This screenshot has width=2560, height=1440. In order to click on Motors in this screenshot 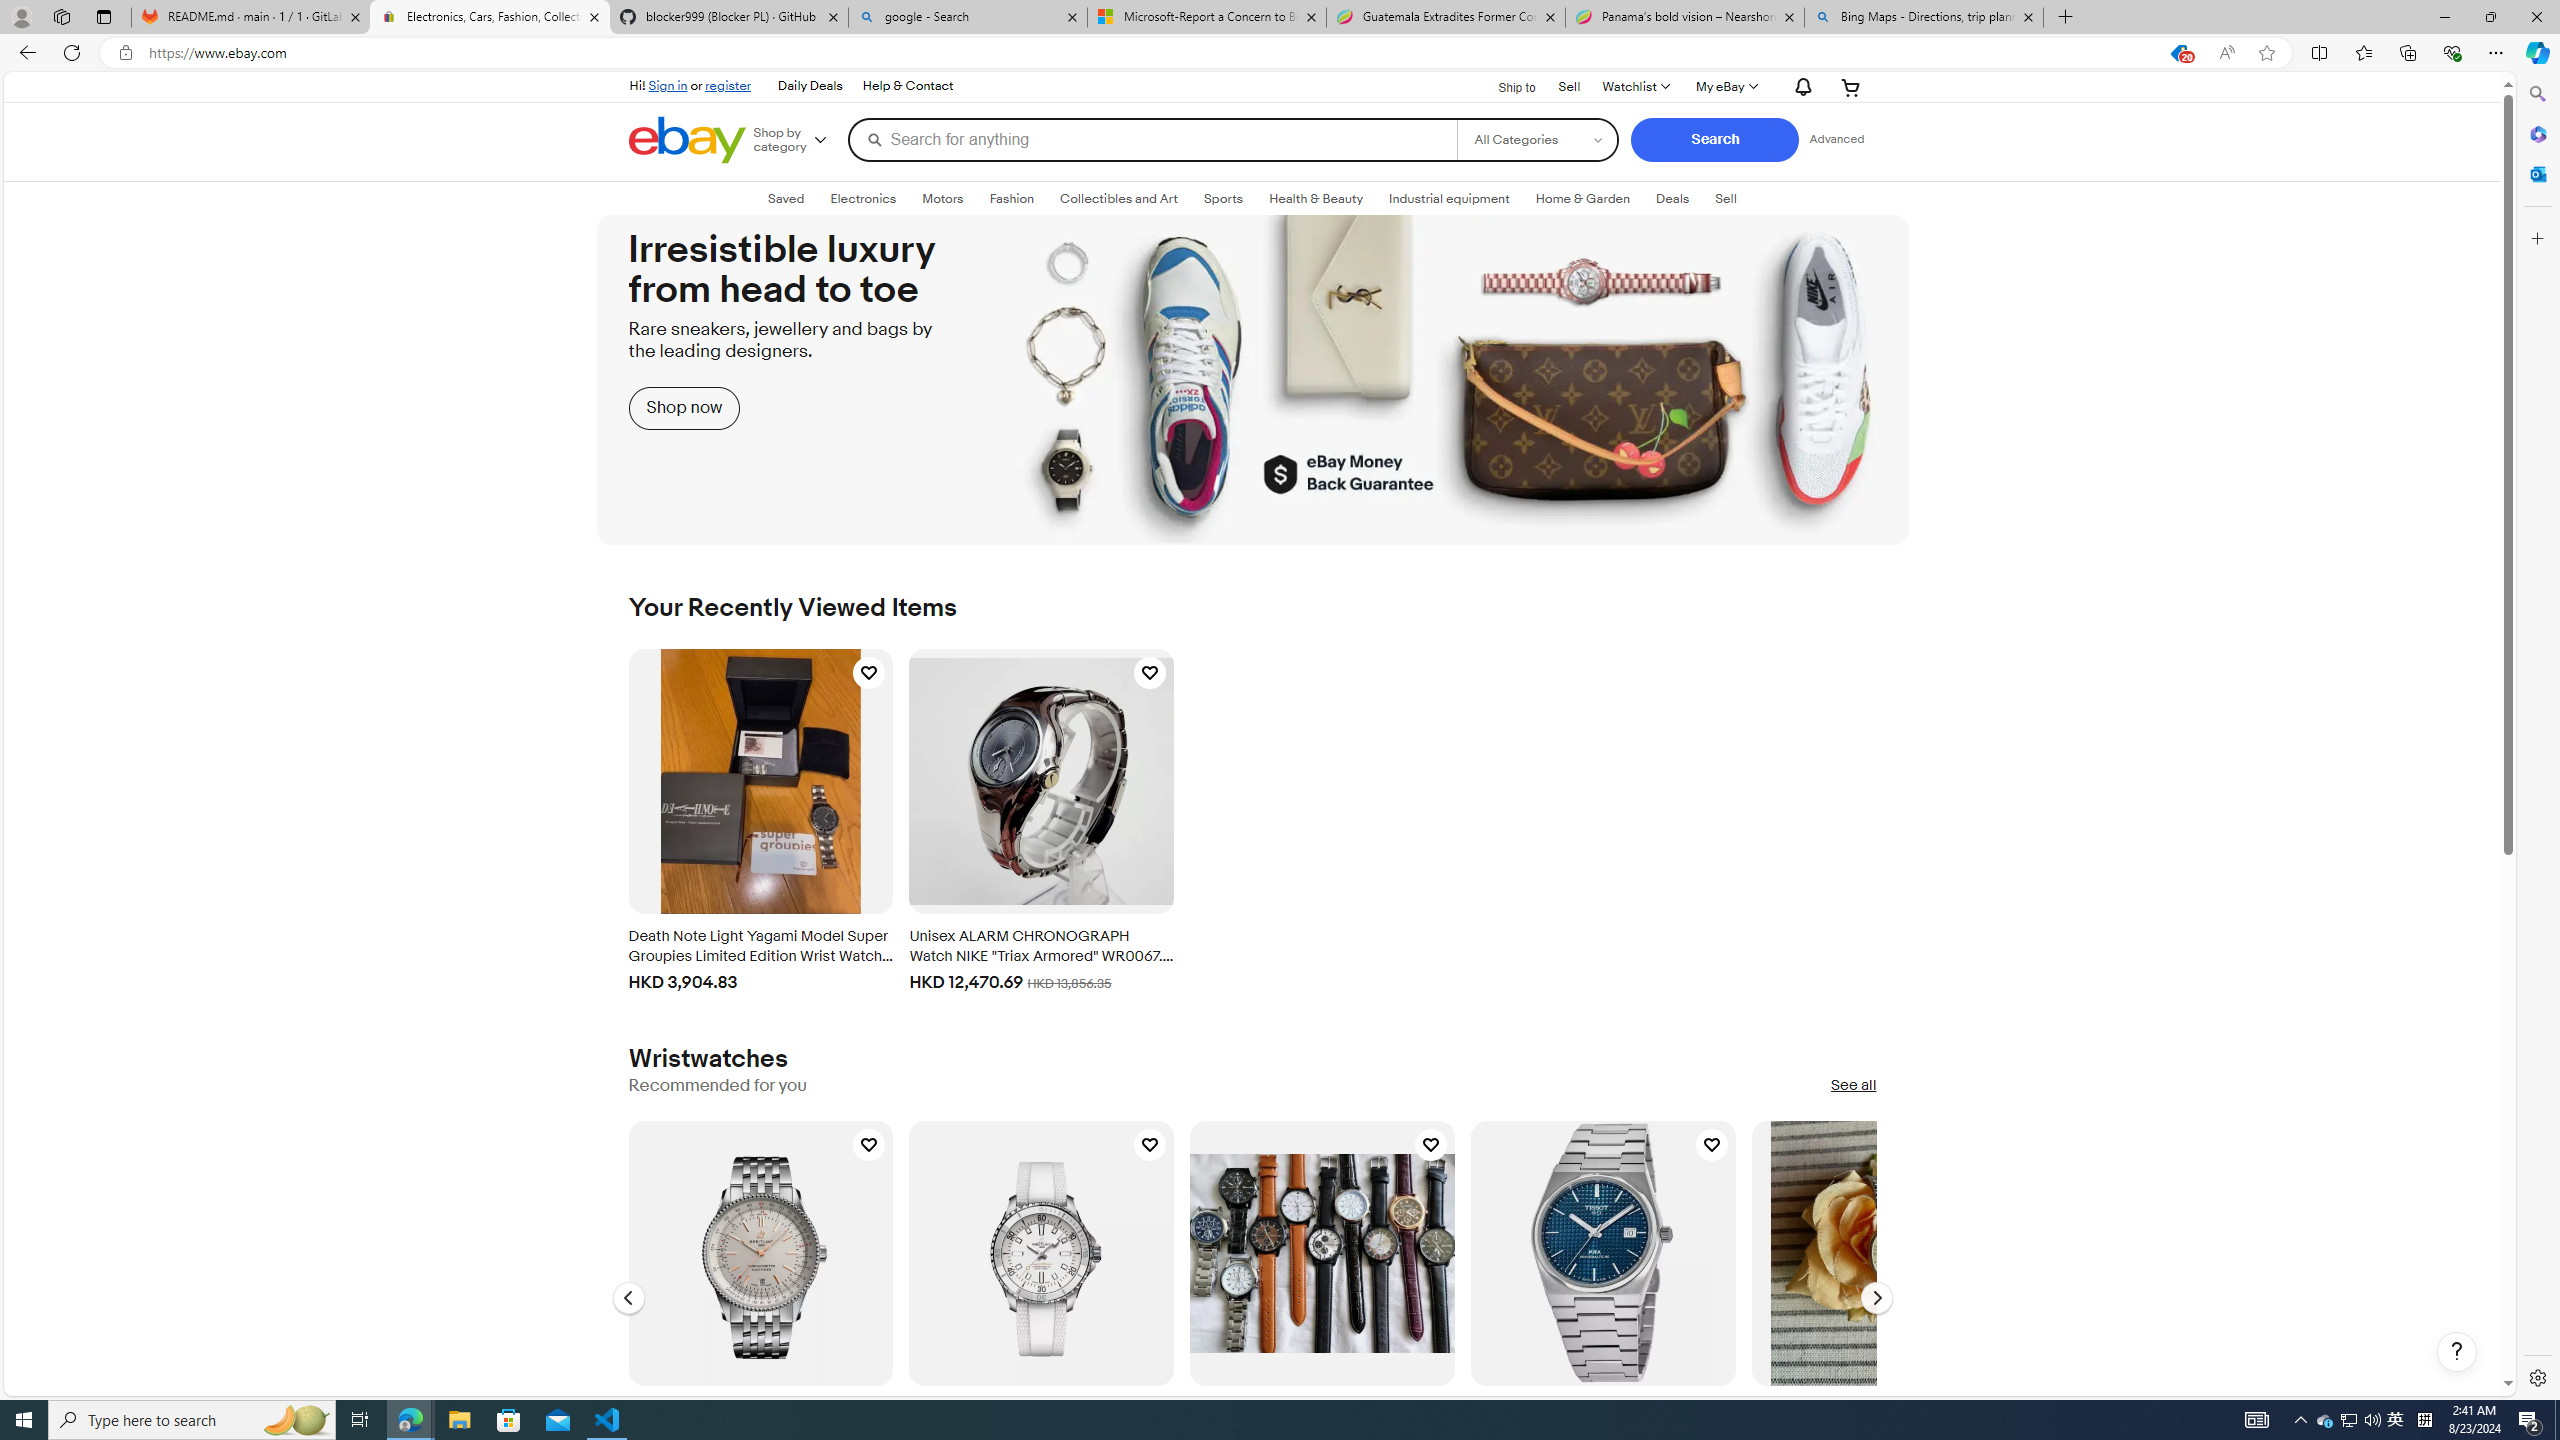, I will do `click(943, 199)`.